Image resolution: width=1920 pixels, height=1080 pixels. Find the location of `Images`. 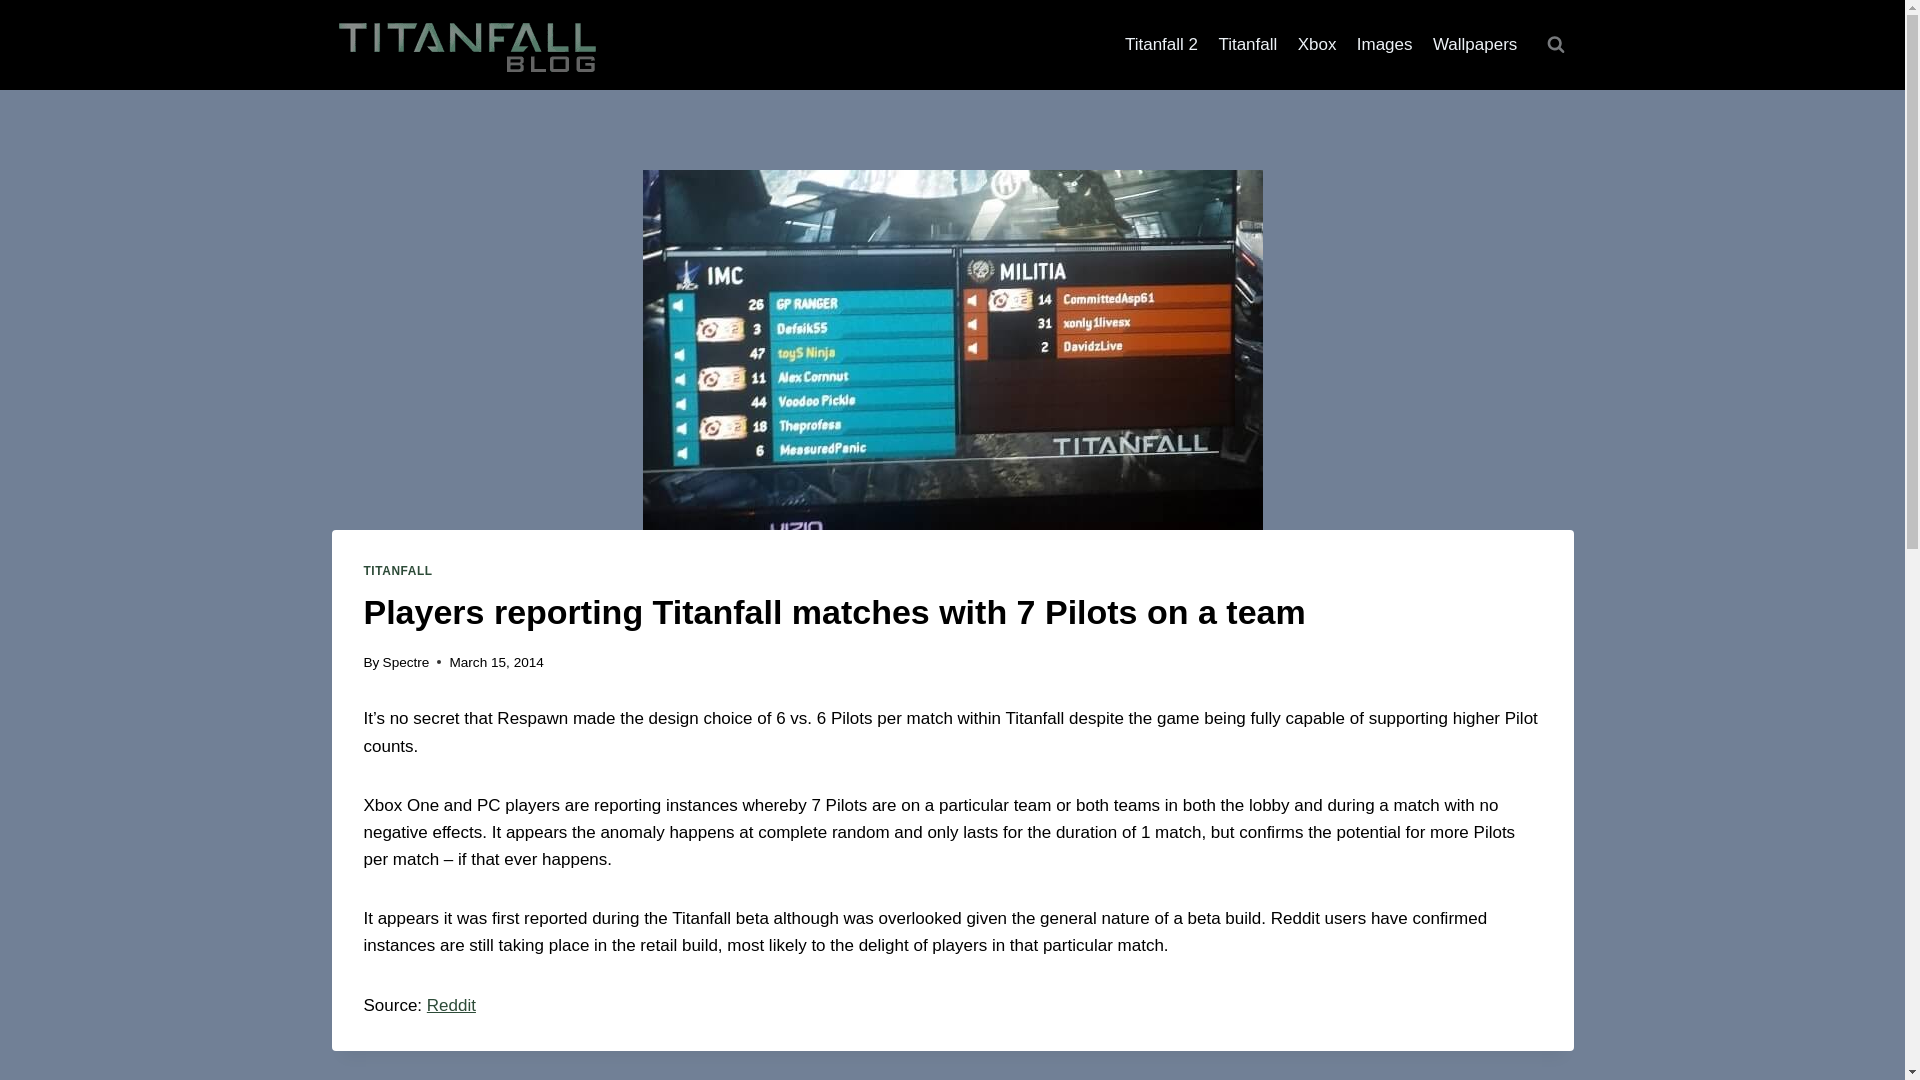

Images is located at coordinates (1384, 44).